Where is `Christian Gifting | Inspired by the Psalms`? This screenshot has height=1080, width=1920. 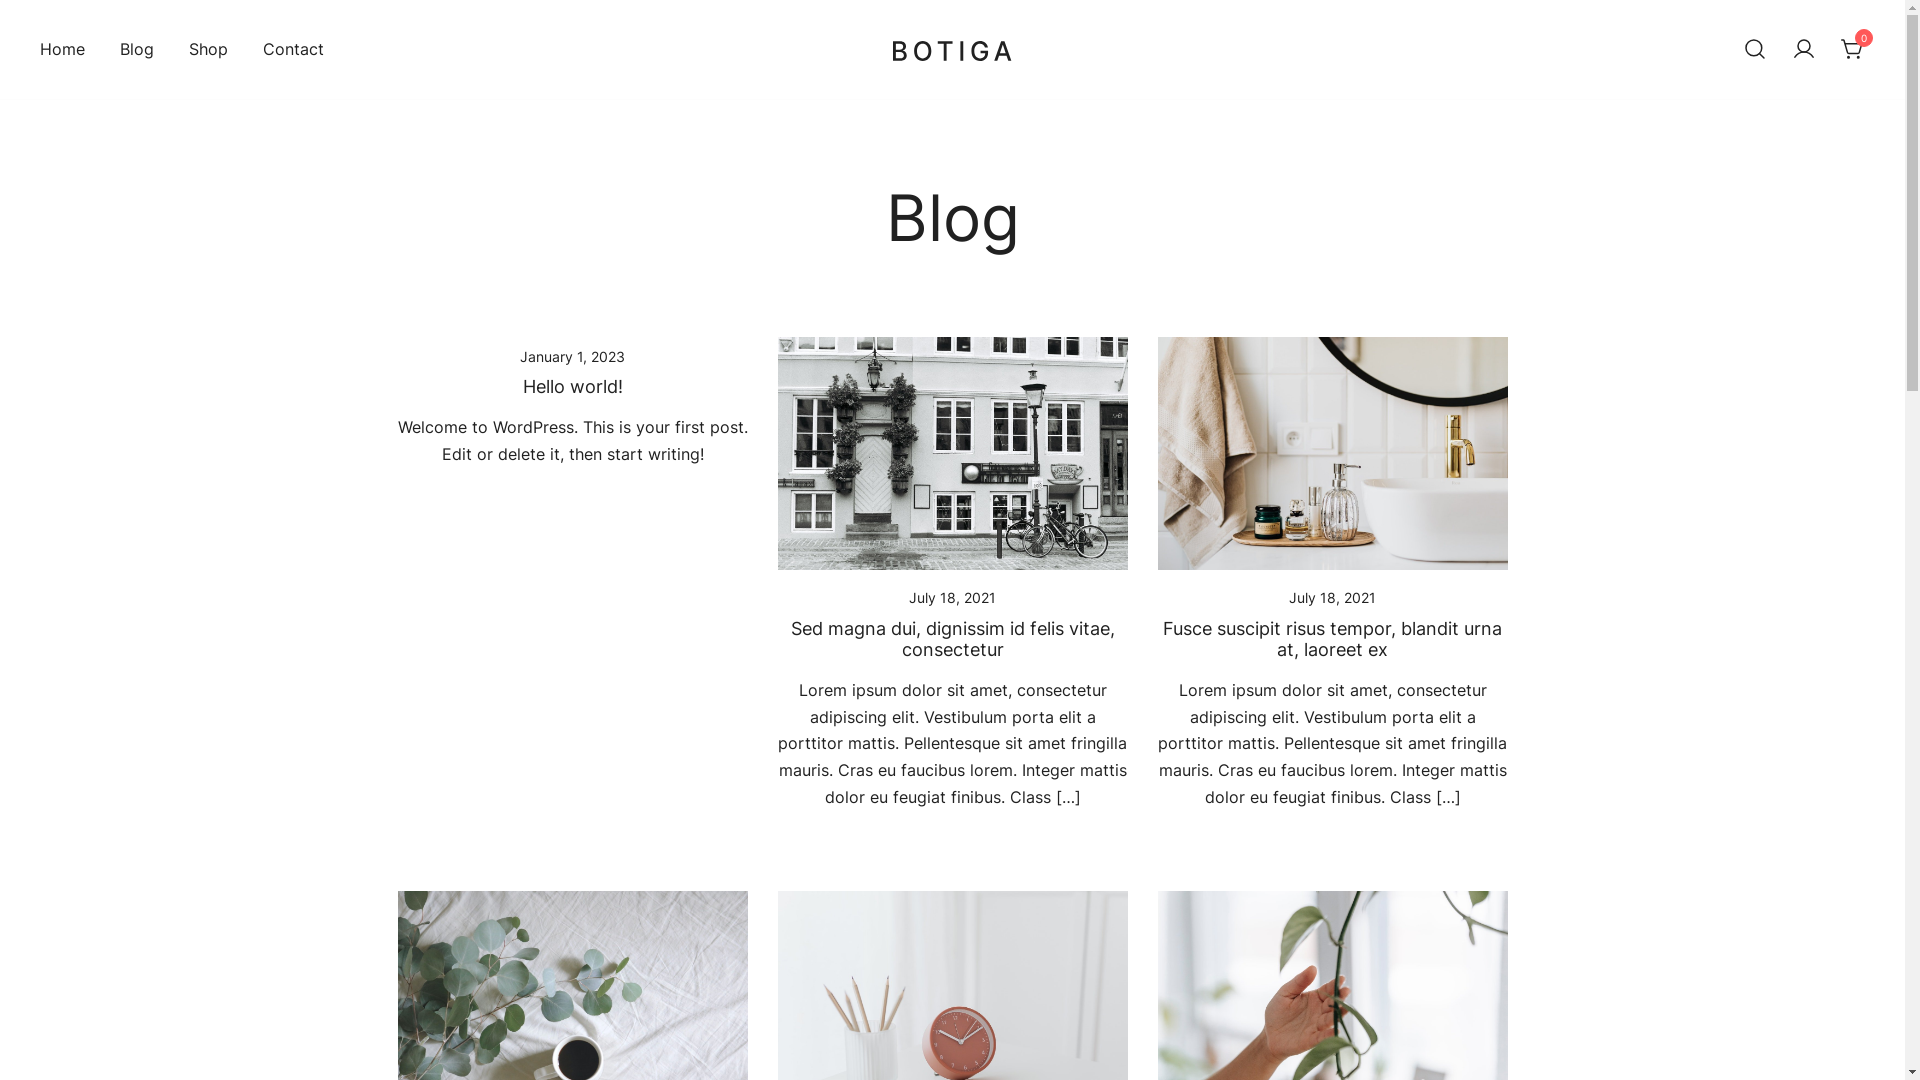 Christian Gifting | Inspired by the Psalms is located at coordinates (1085, 85).